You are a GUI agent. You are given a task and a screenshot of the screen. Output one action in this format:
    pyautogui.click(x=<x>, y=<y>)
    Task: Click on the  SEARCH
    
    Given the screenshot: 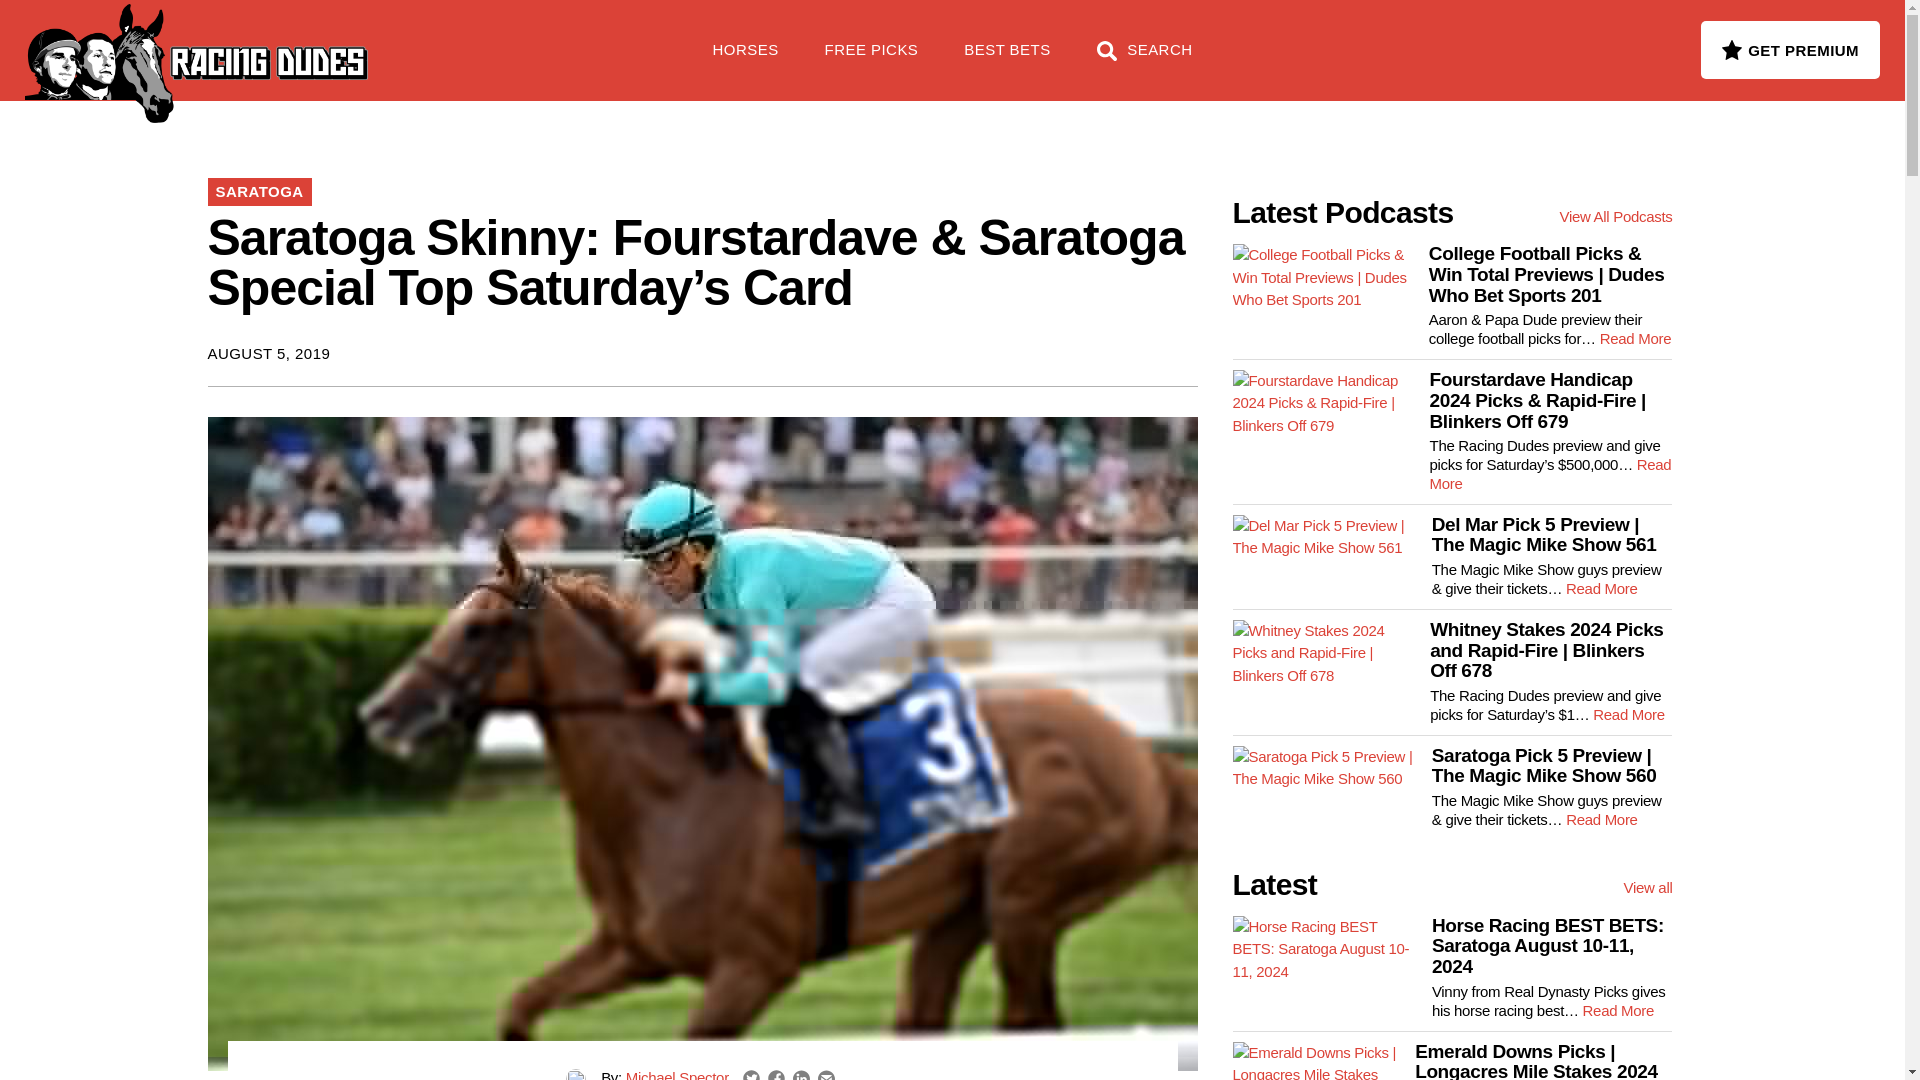 What is the action you would take?
    pyautogui.click(x=1144, y=60)
    